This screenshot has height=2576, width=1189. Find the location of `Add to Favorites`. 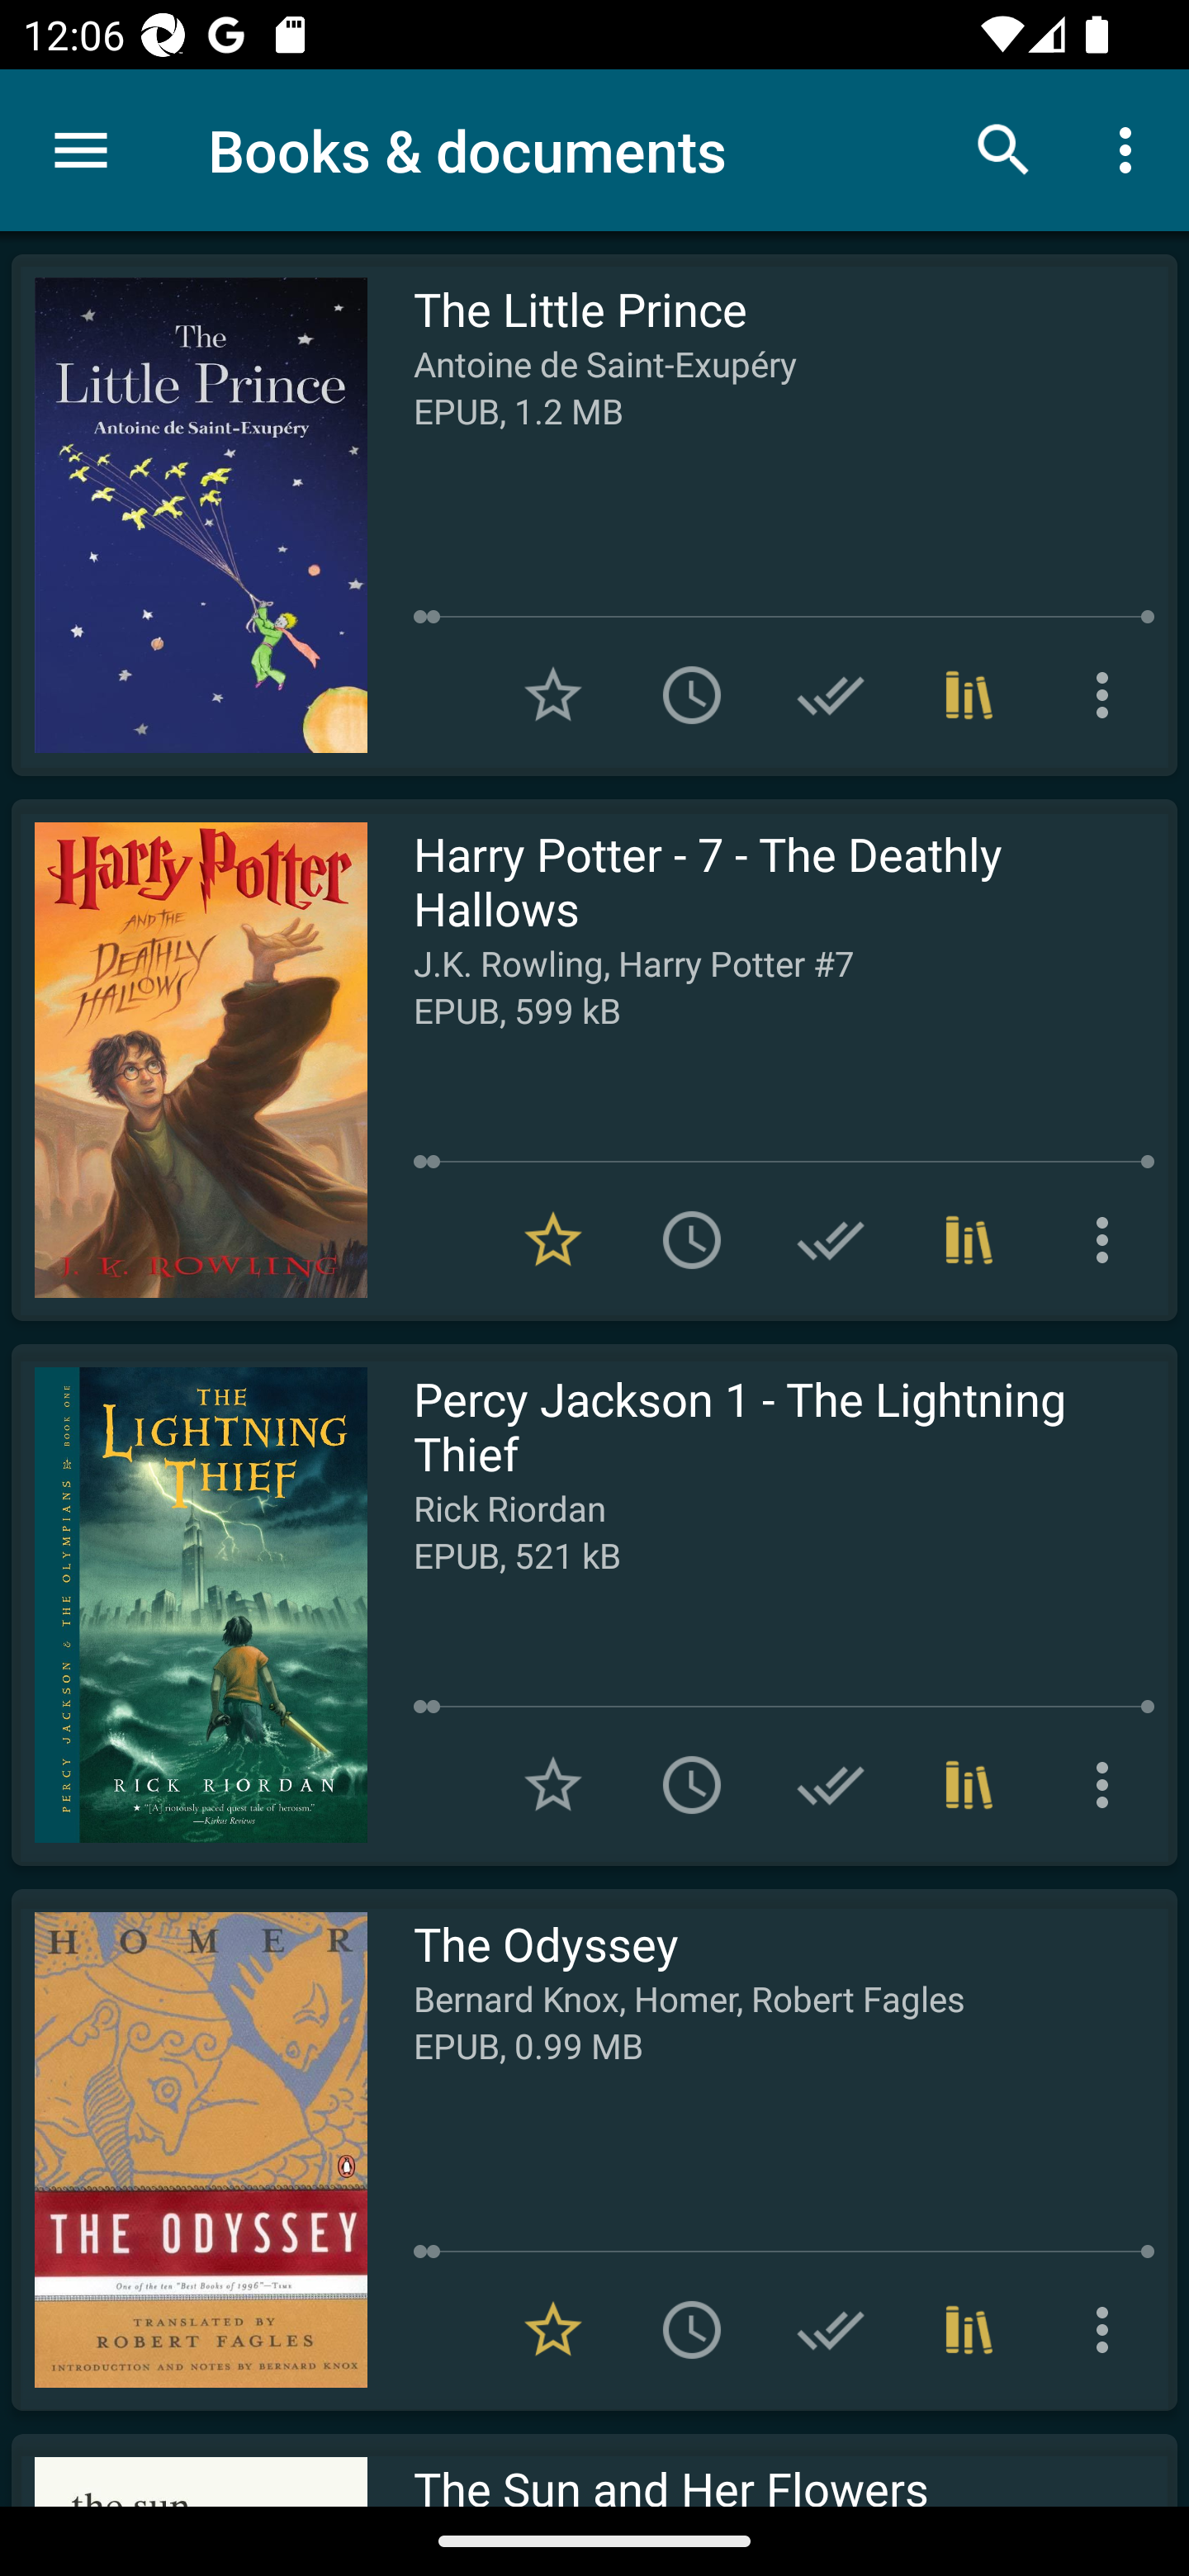

Add to Favorites is located at coordinates (553, 1785).